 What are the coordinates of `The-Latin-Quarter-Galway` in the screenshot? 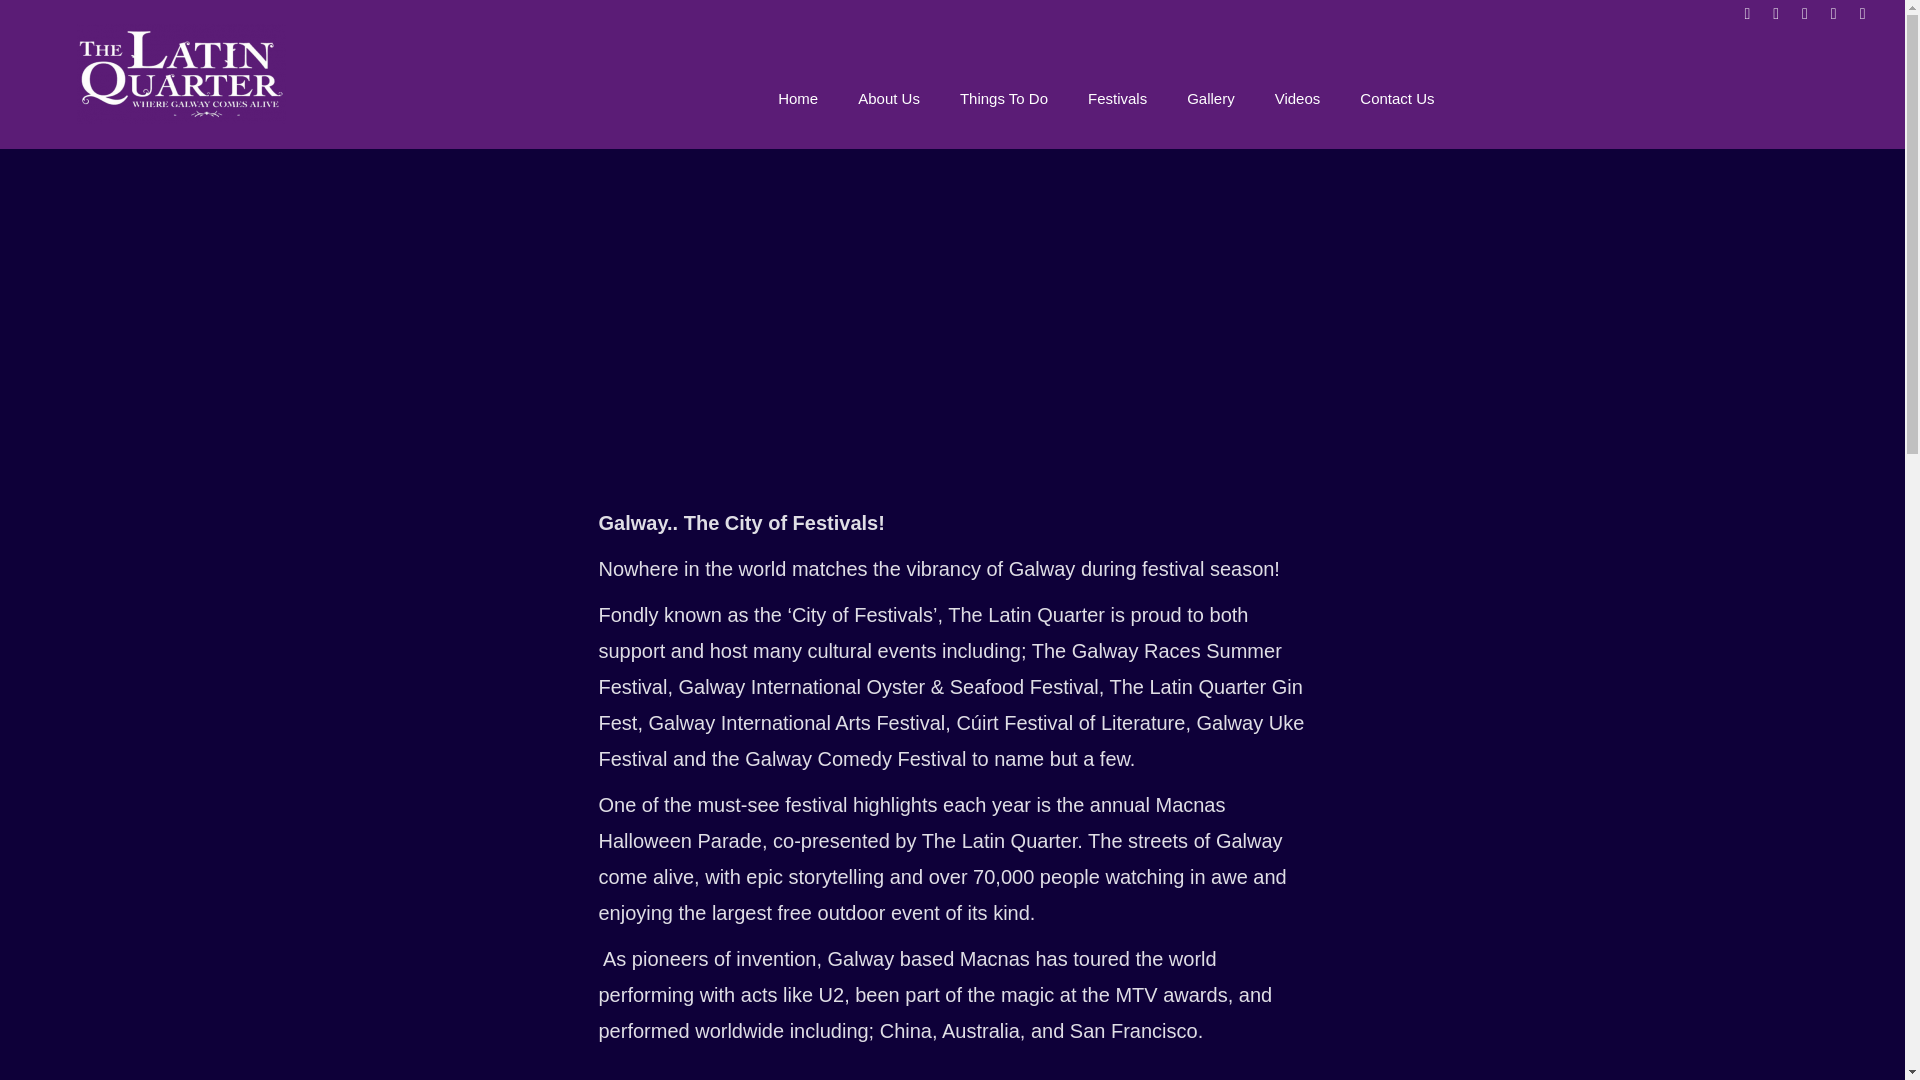 It's located at (181, 74).